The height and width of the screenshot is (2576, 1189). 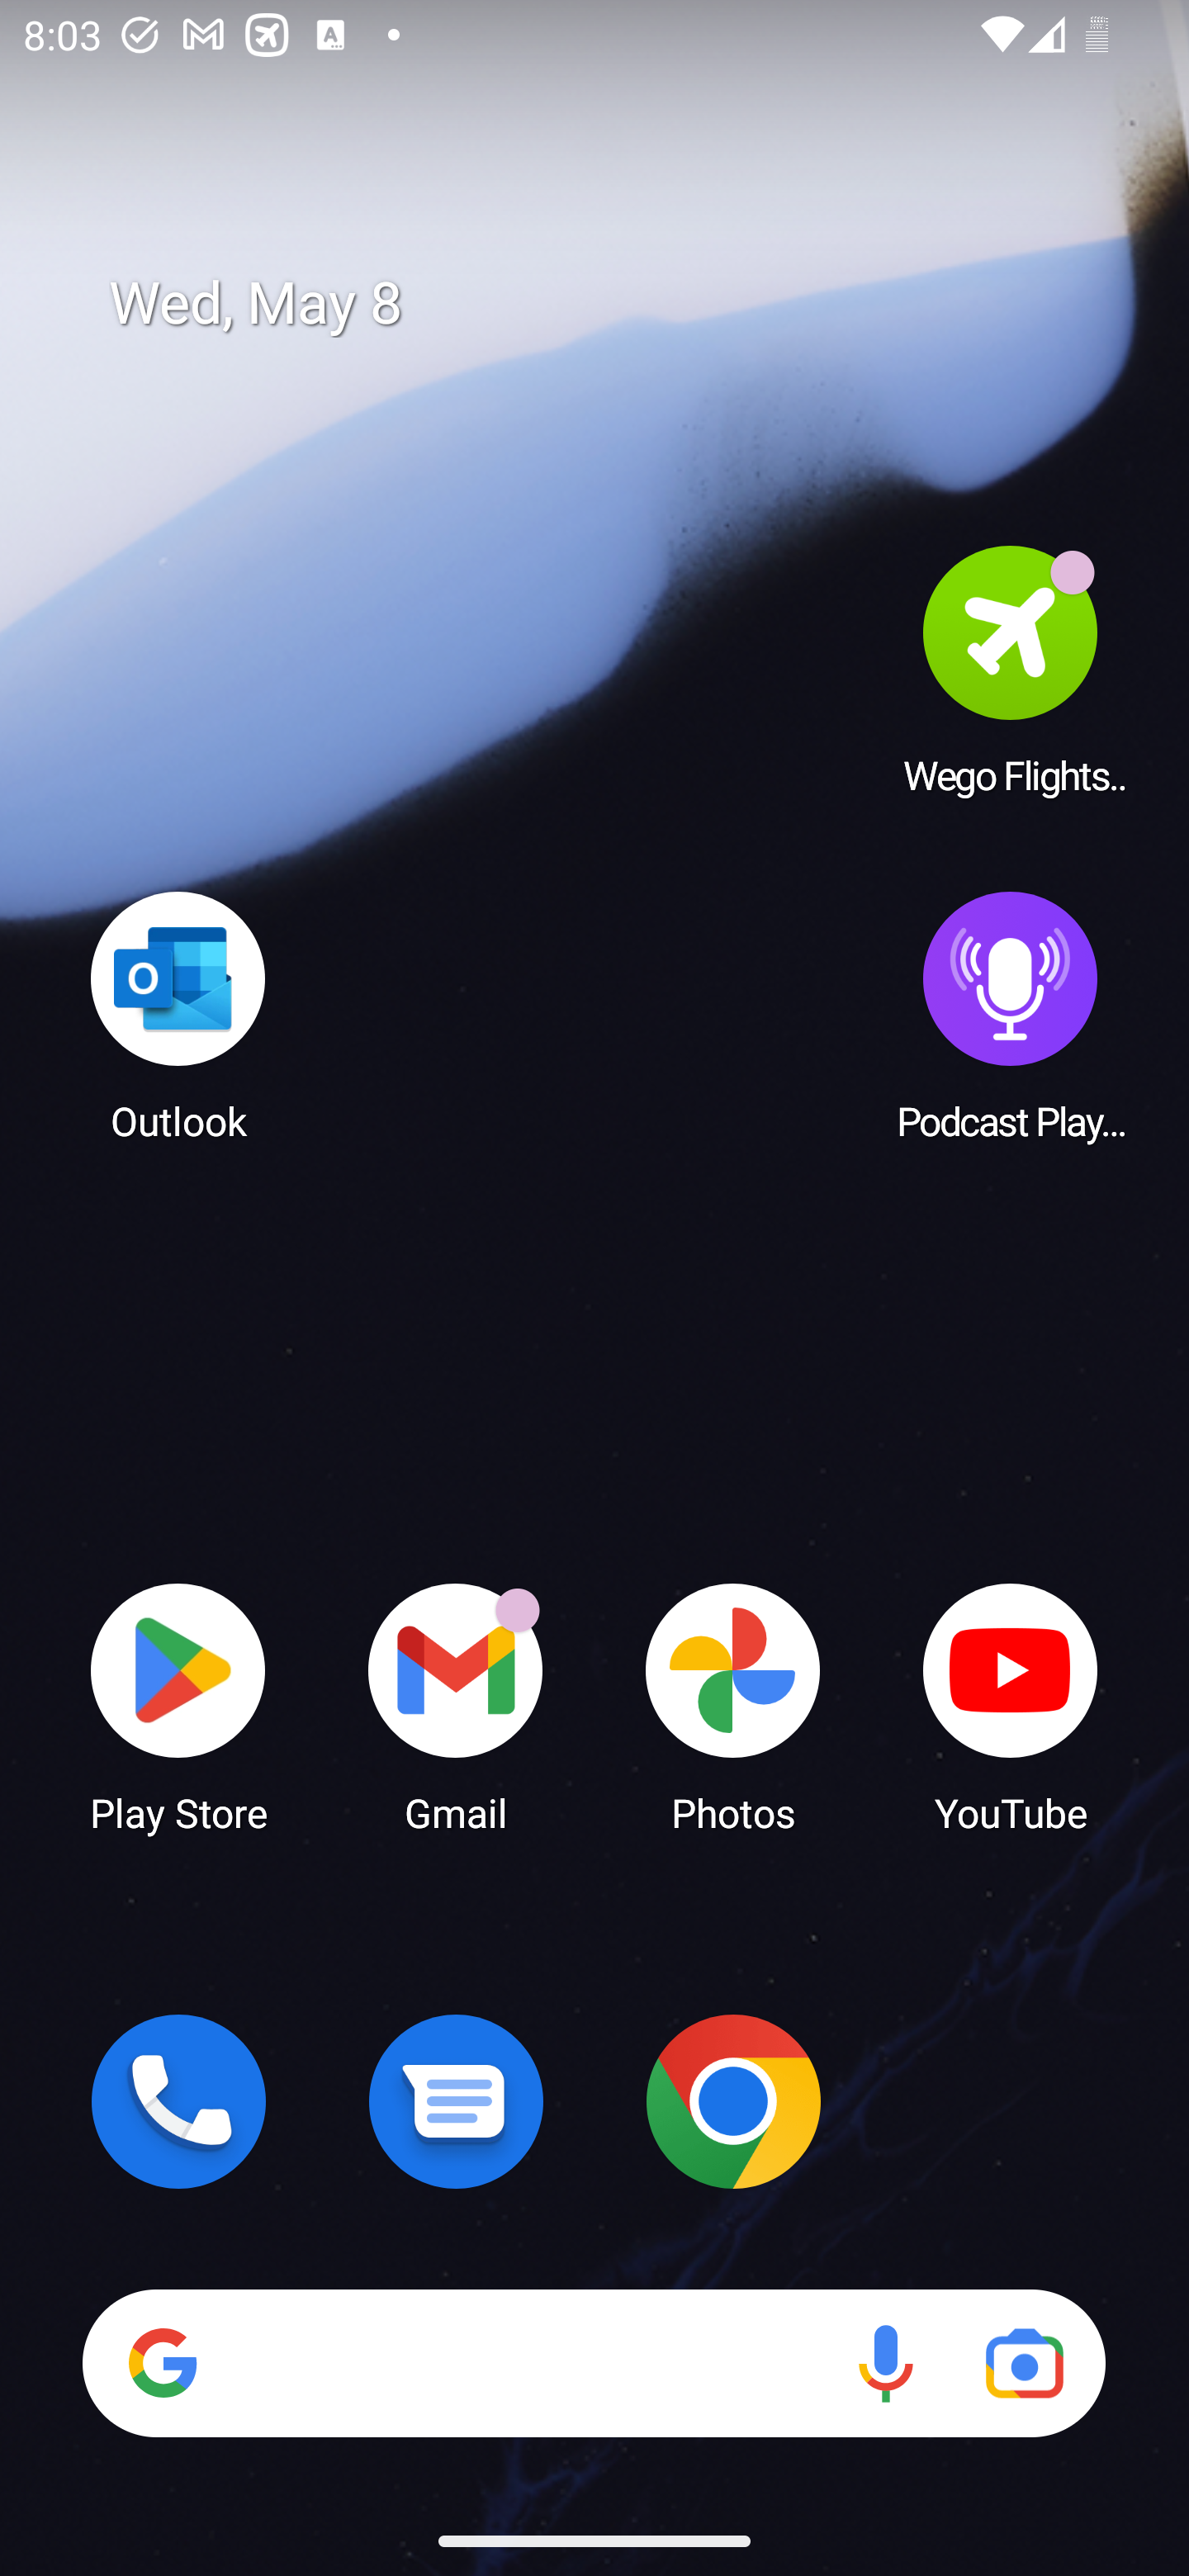 I want to click on Chrome, so click(x=733, y=2101).